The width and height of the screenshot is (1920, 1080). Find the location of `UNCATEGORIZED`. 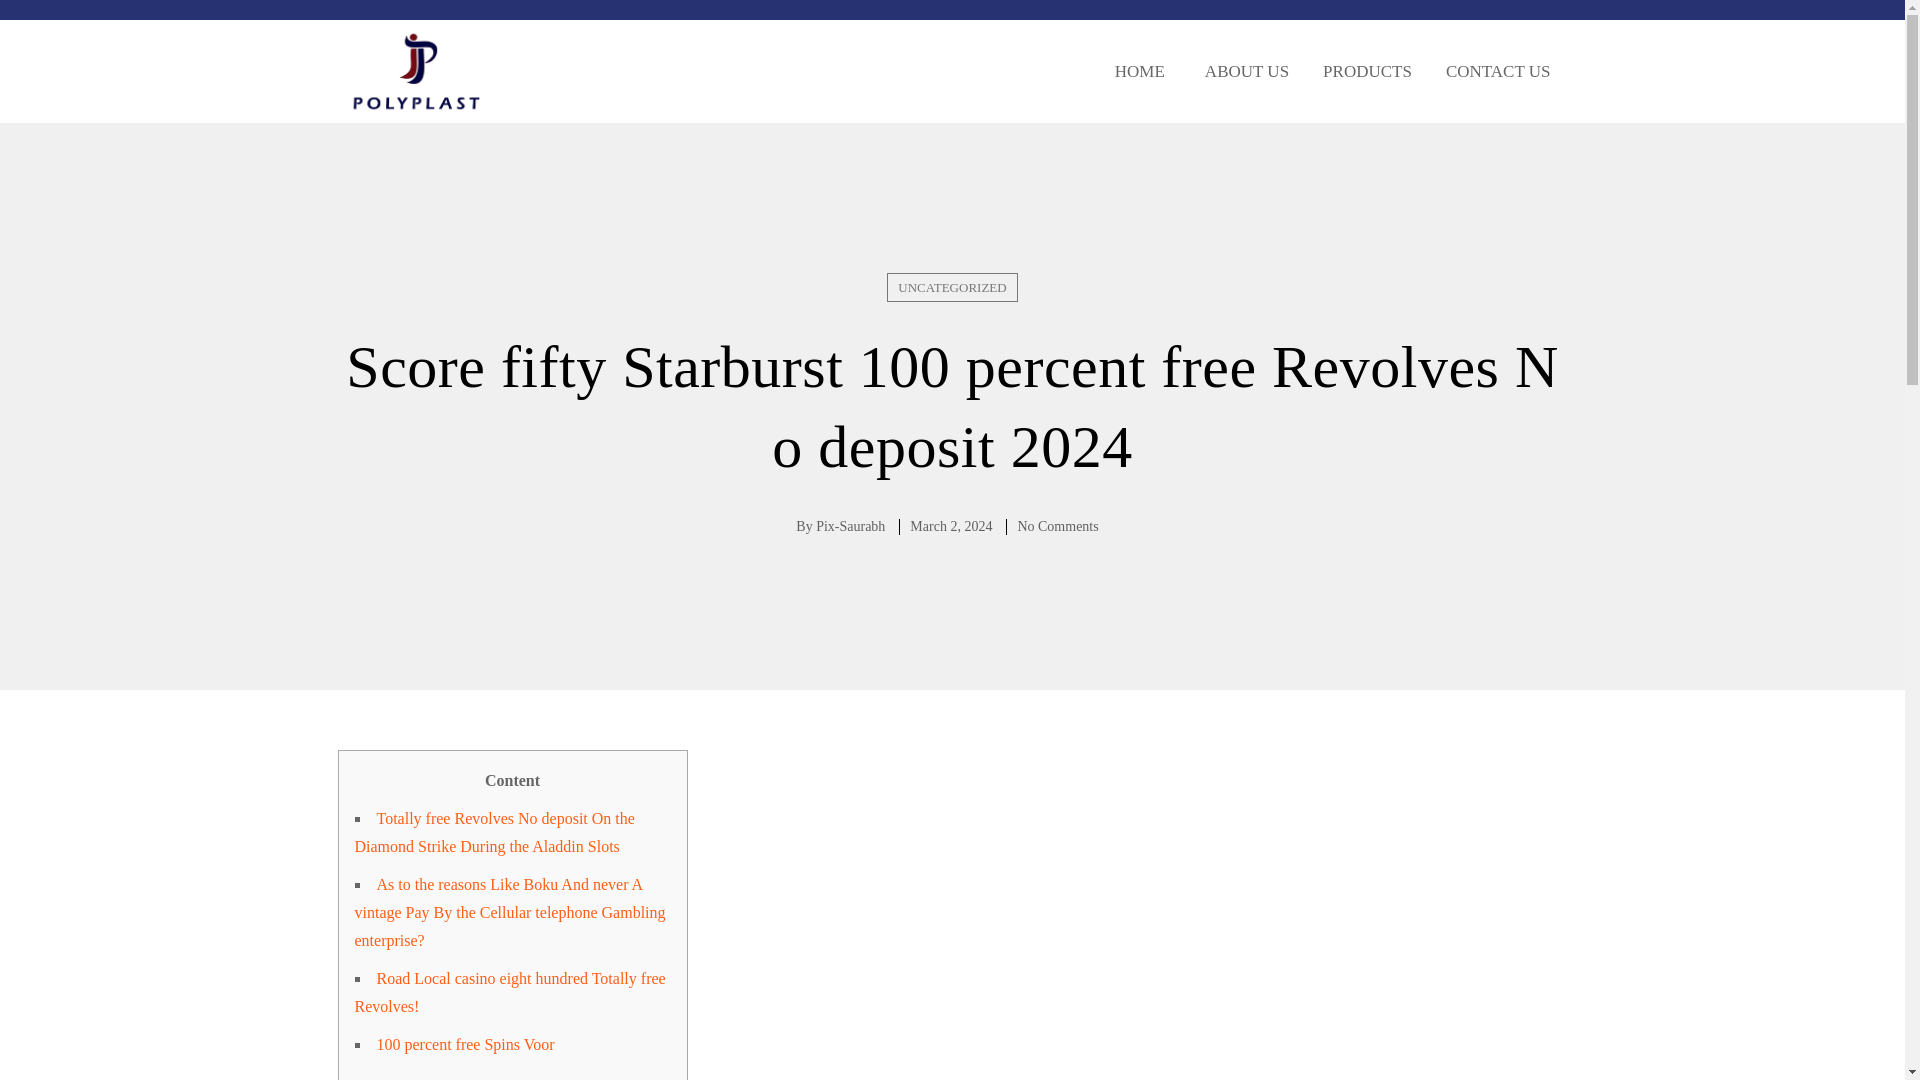

UNCATEGORIZED is located at coordinates (952, 288).